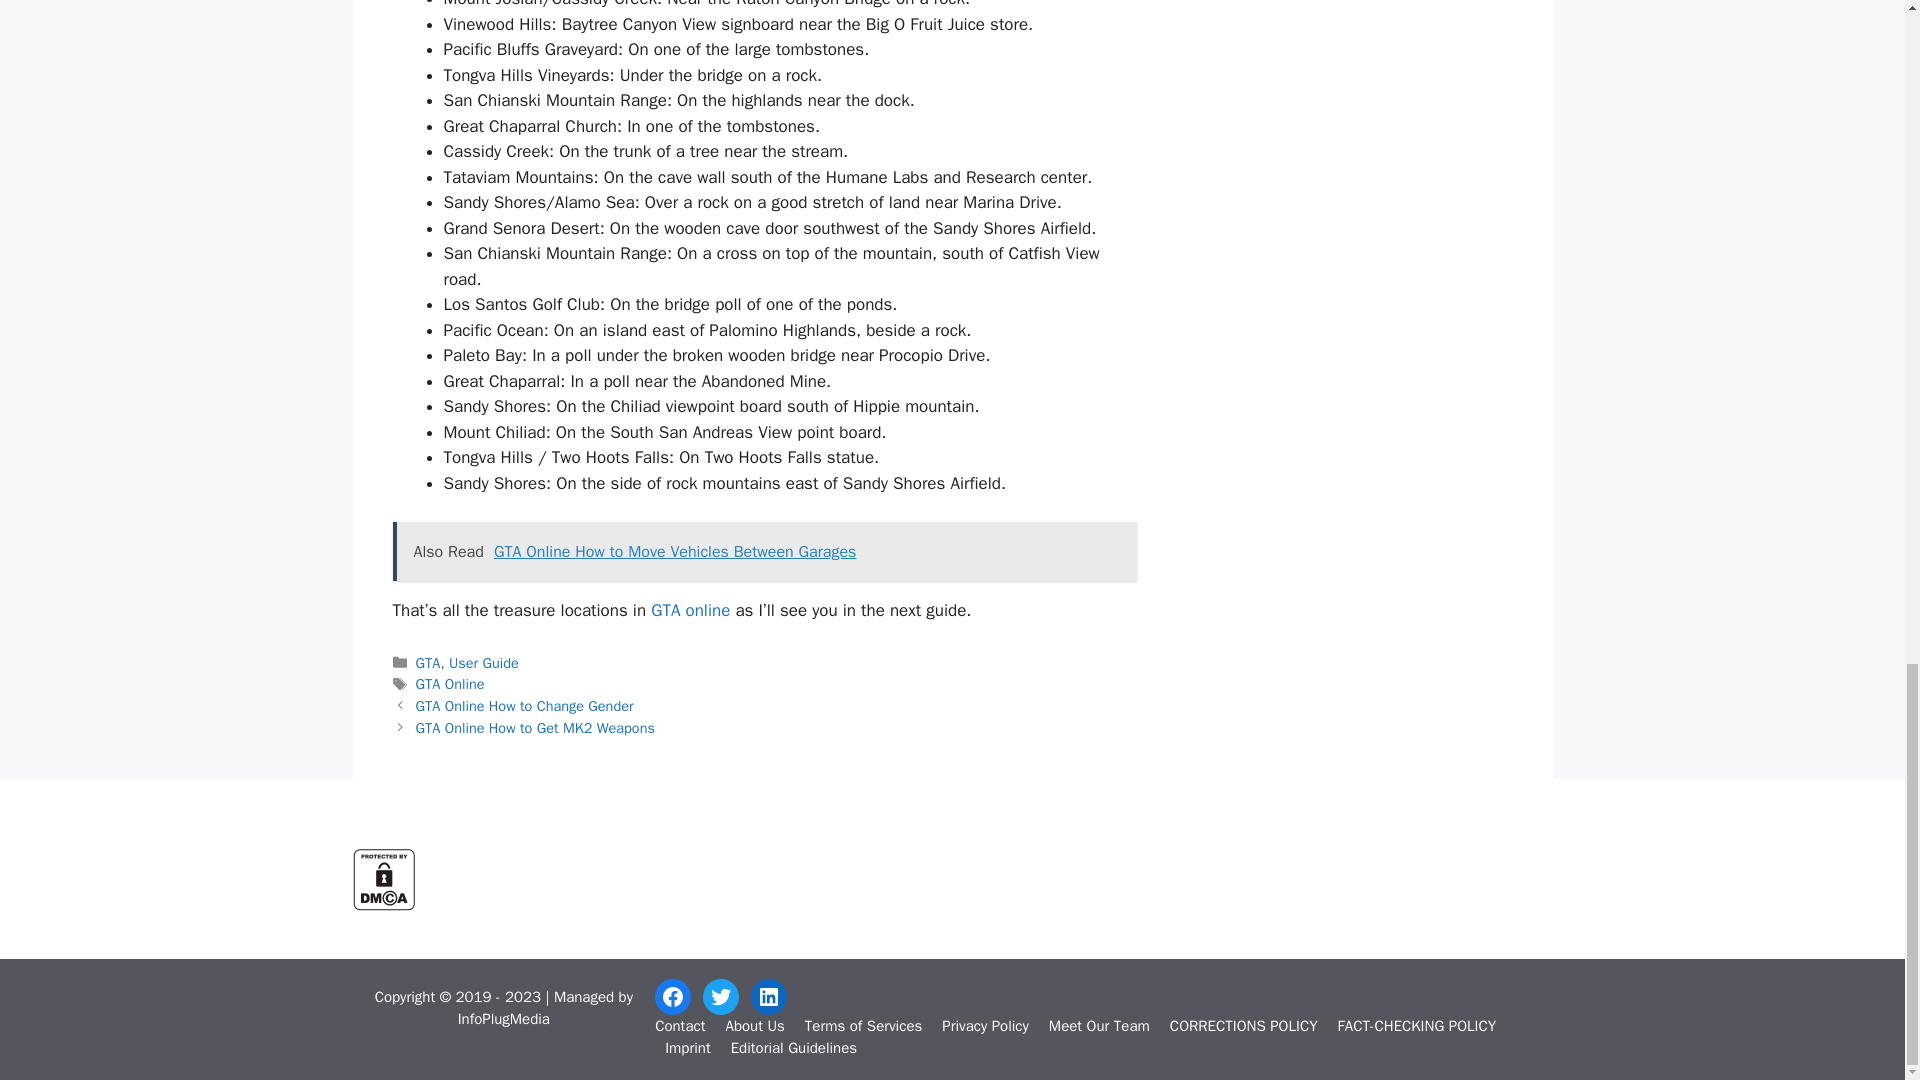 The width and height of the screenshot is (1920, 1080). I want to click on GTA Online, so click(450, 684).